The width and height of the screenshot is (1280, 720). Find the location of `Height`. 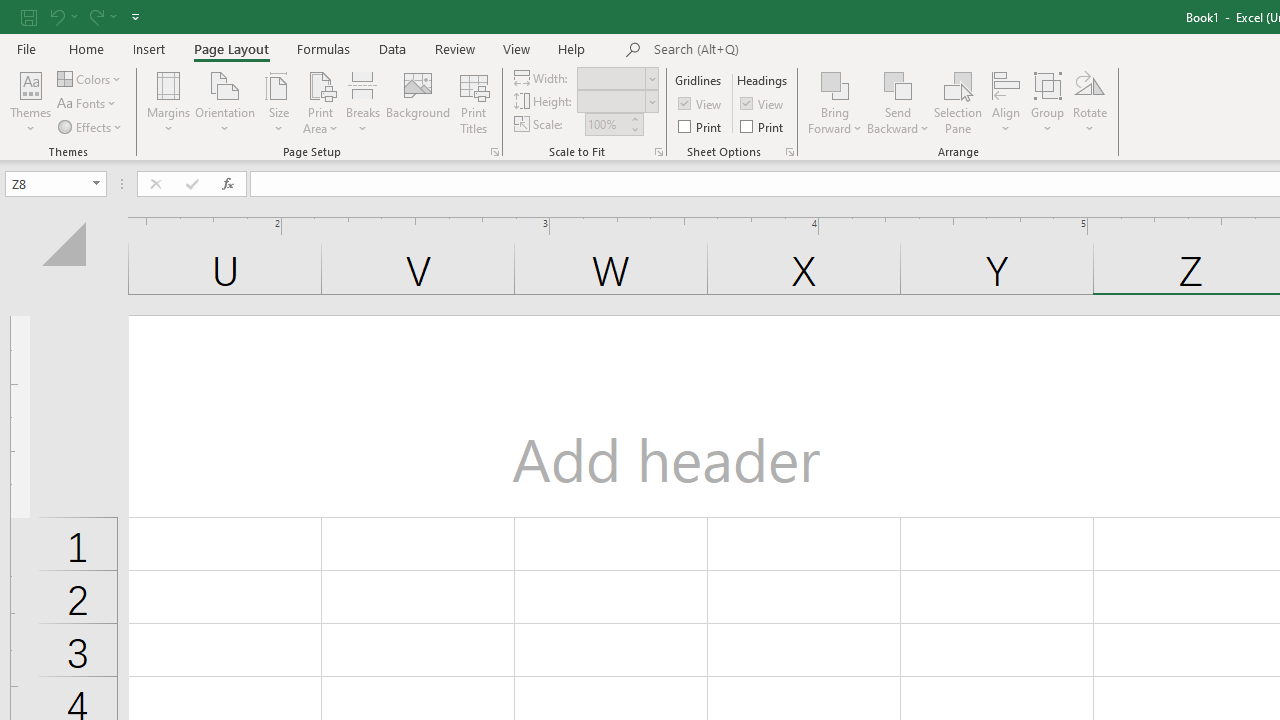

Height is located at coordinates (612, 101).